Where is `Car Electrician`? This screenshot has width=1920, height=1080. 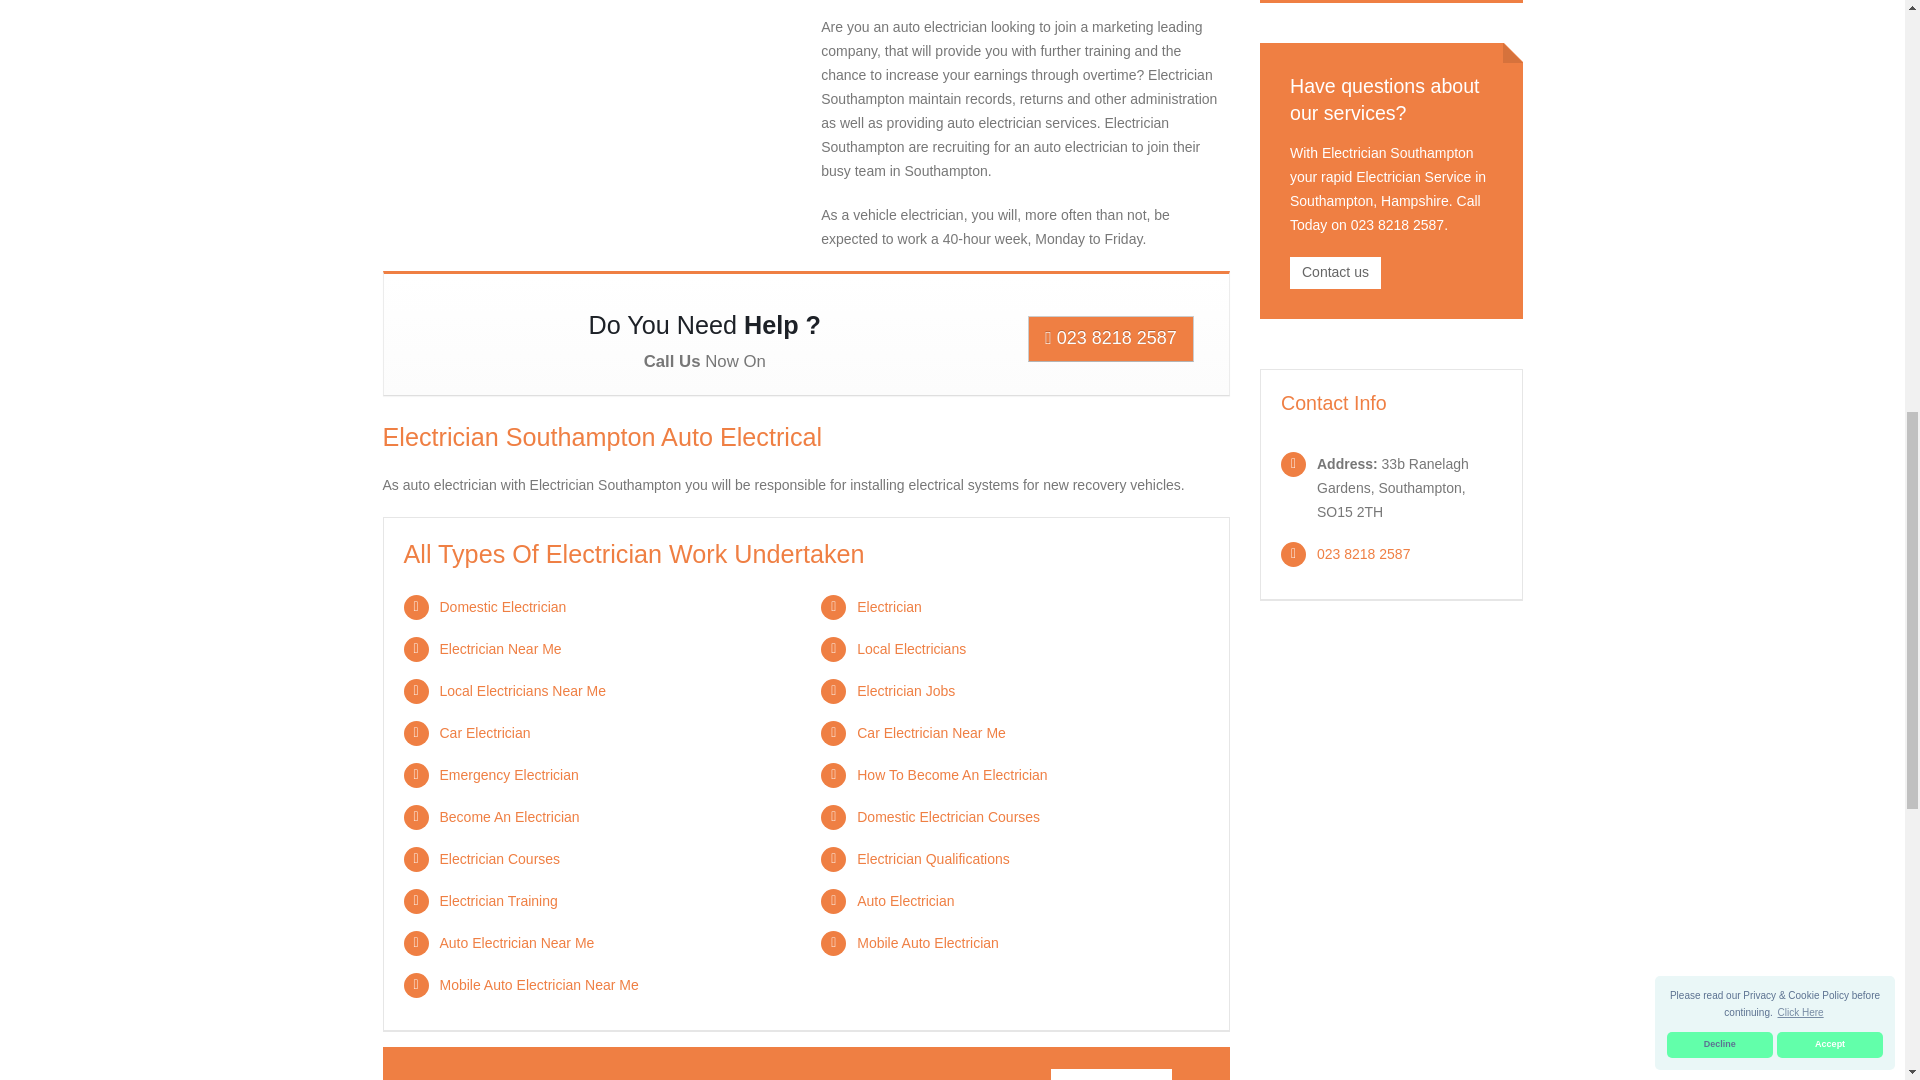 Car Electrician is located at coordinates (485, 732).